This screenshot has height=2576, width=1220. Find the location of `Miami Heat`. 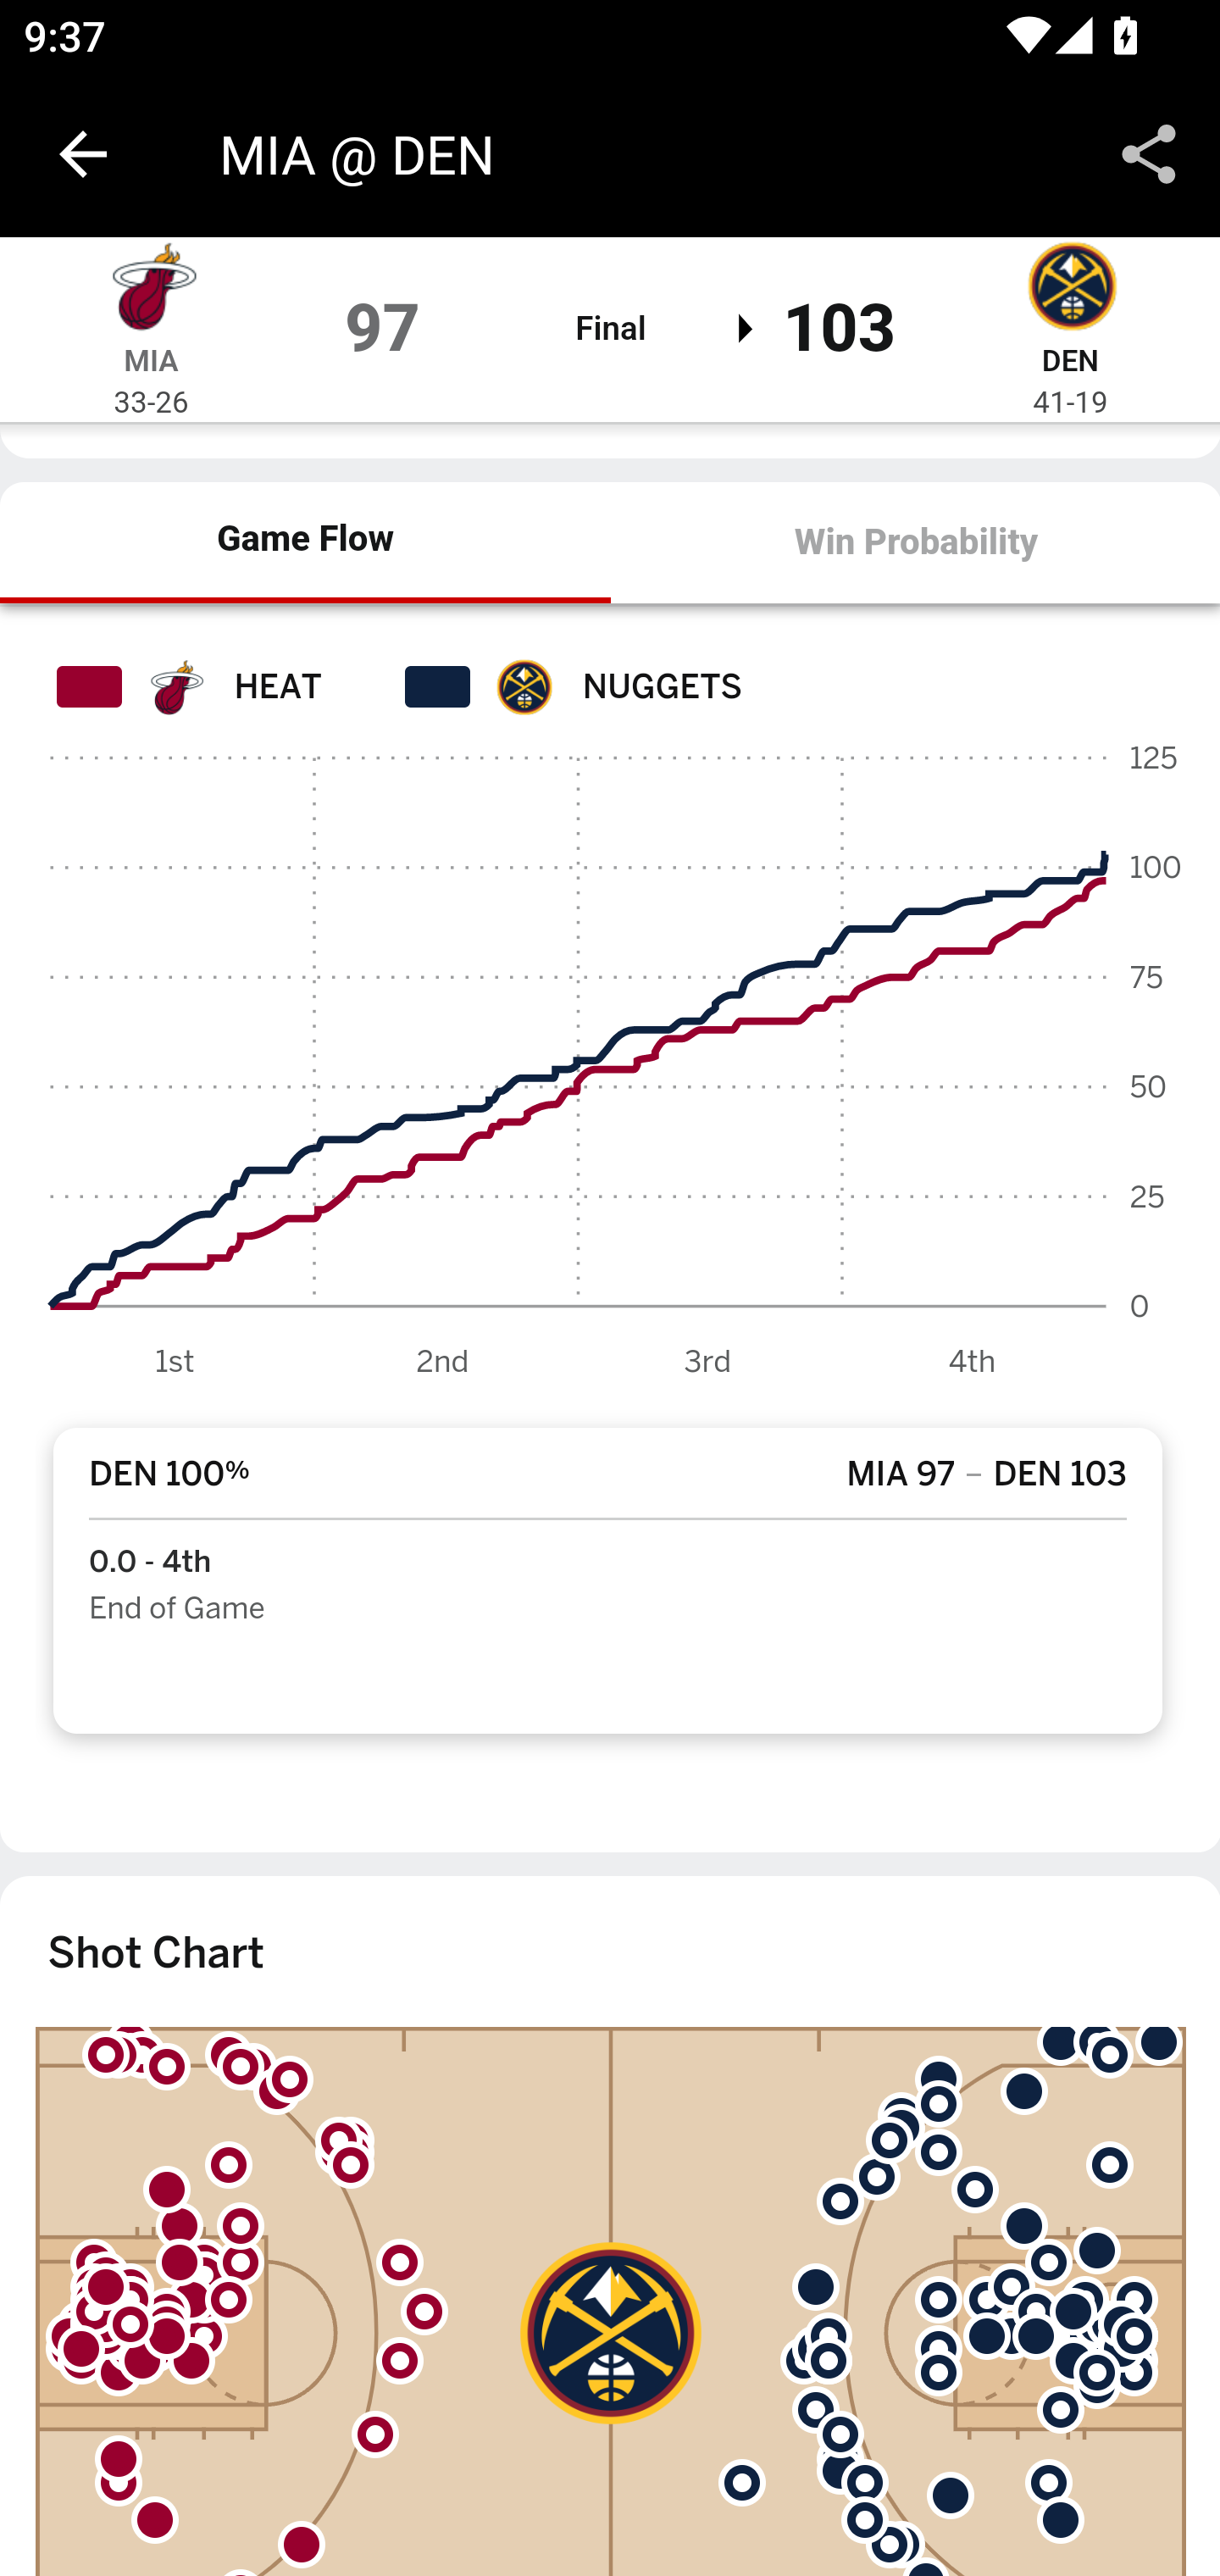

Miami Heat is located at coordinates (151, 291).